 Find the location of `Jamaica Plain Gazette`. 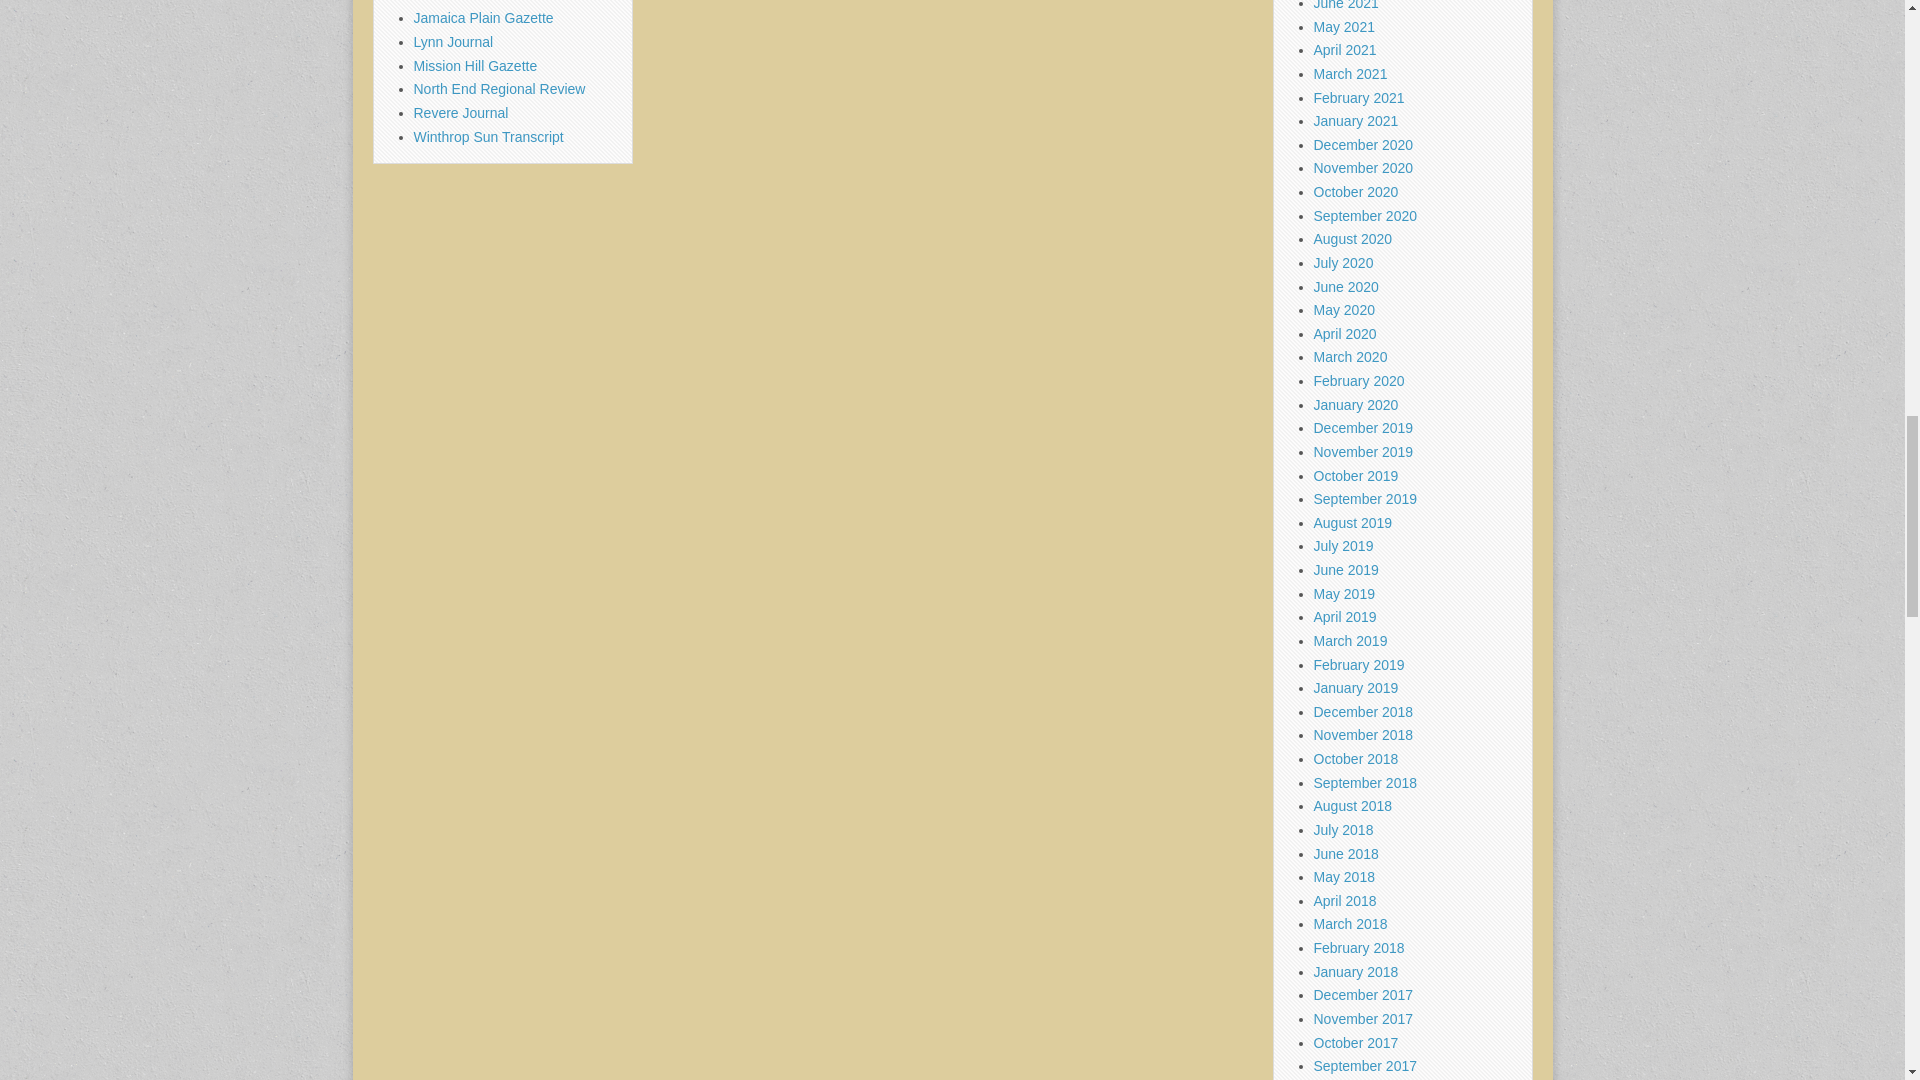

Jamaica Plain Gazette is located at coordinates (484, 17).